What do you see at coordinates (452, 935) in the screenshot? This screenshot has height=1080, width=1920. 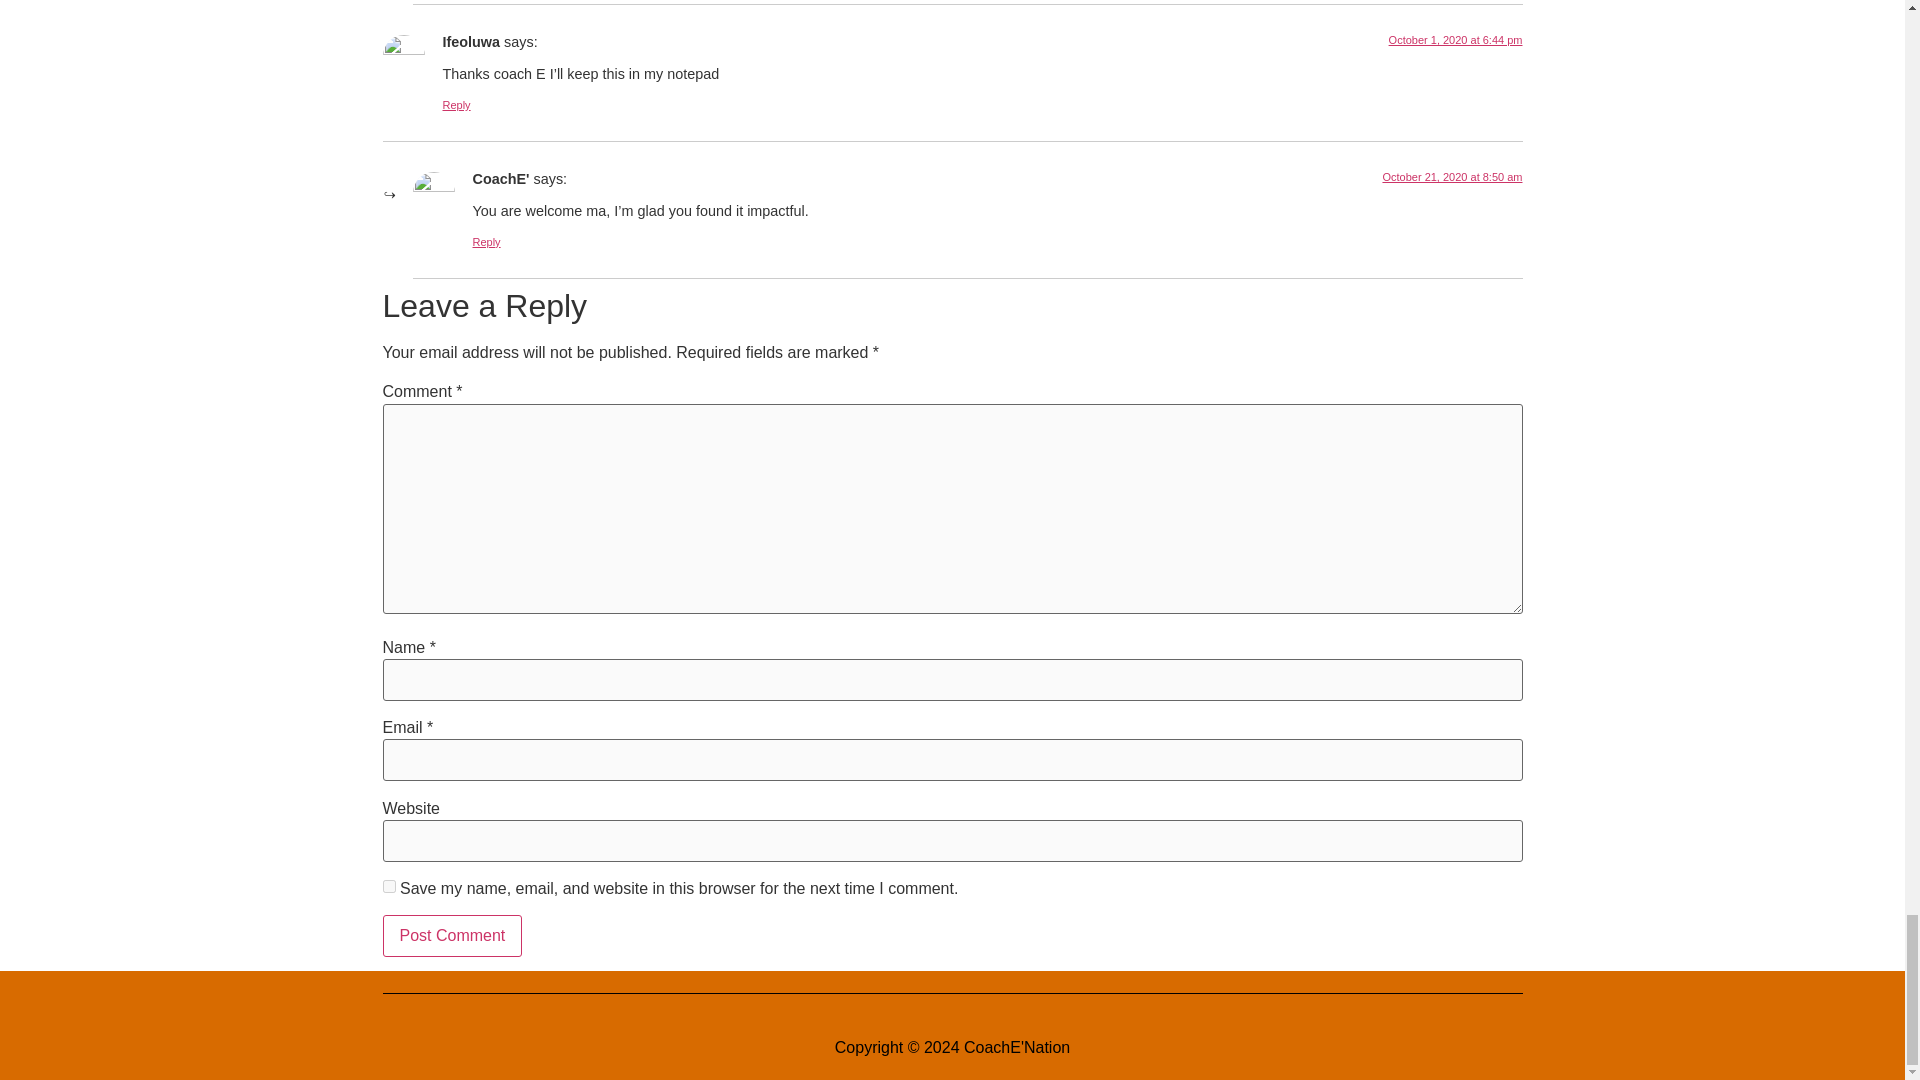 I see `Post Comment` at bounding box center [452, 935].